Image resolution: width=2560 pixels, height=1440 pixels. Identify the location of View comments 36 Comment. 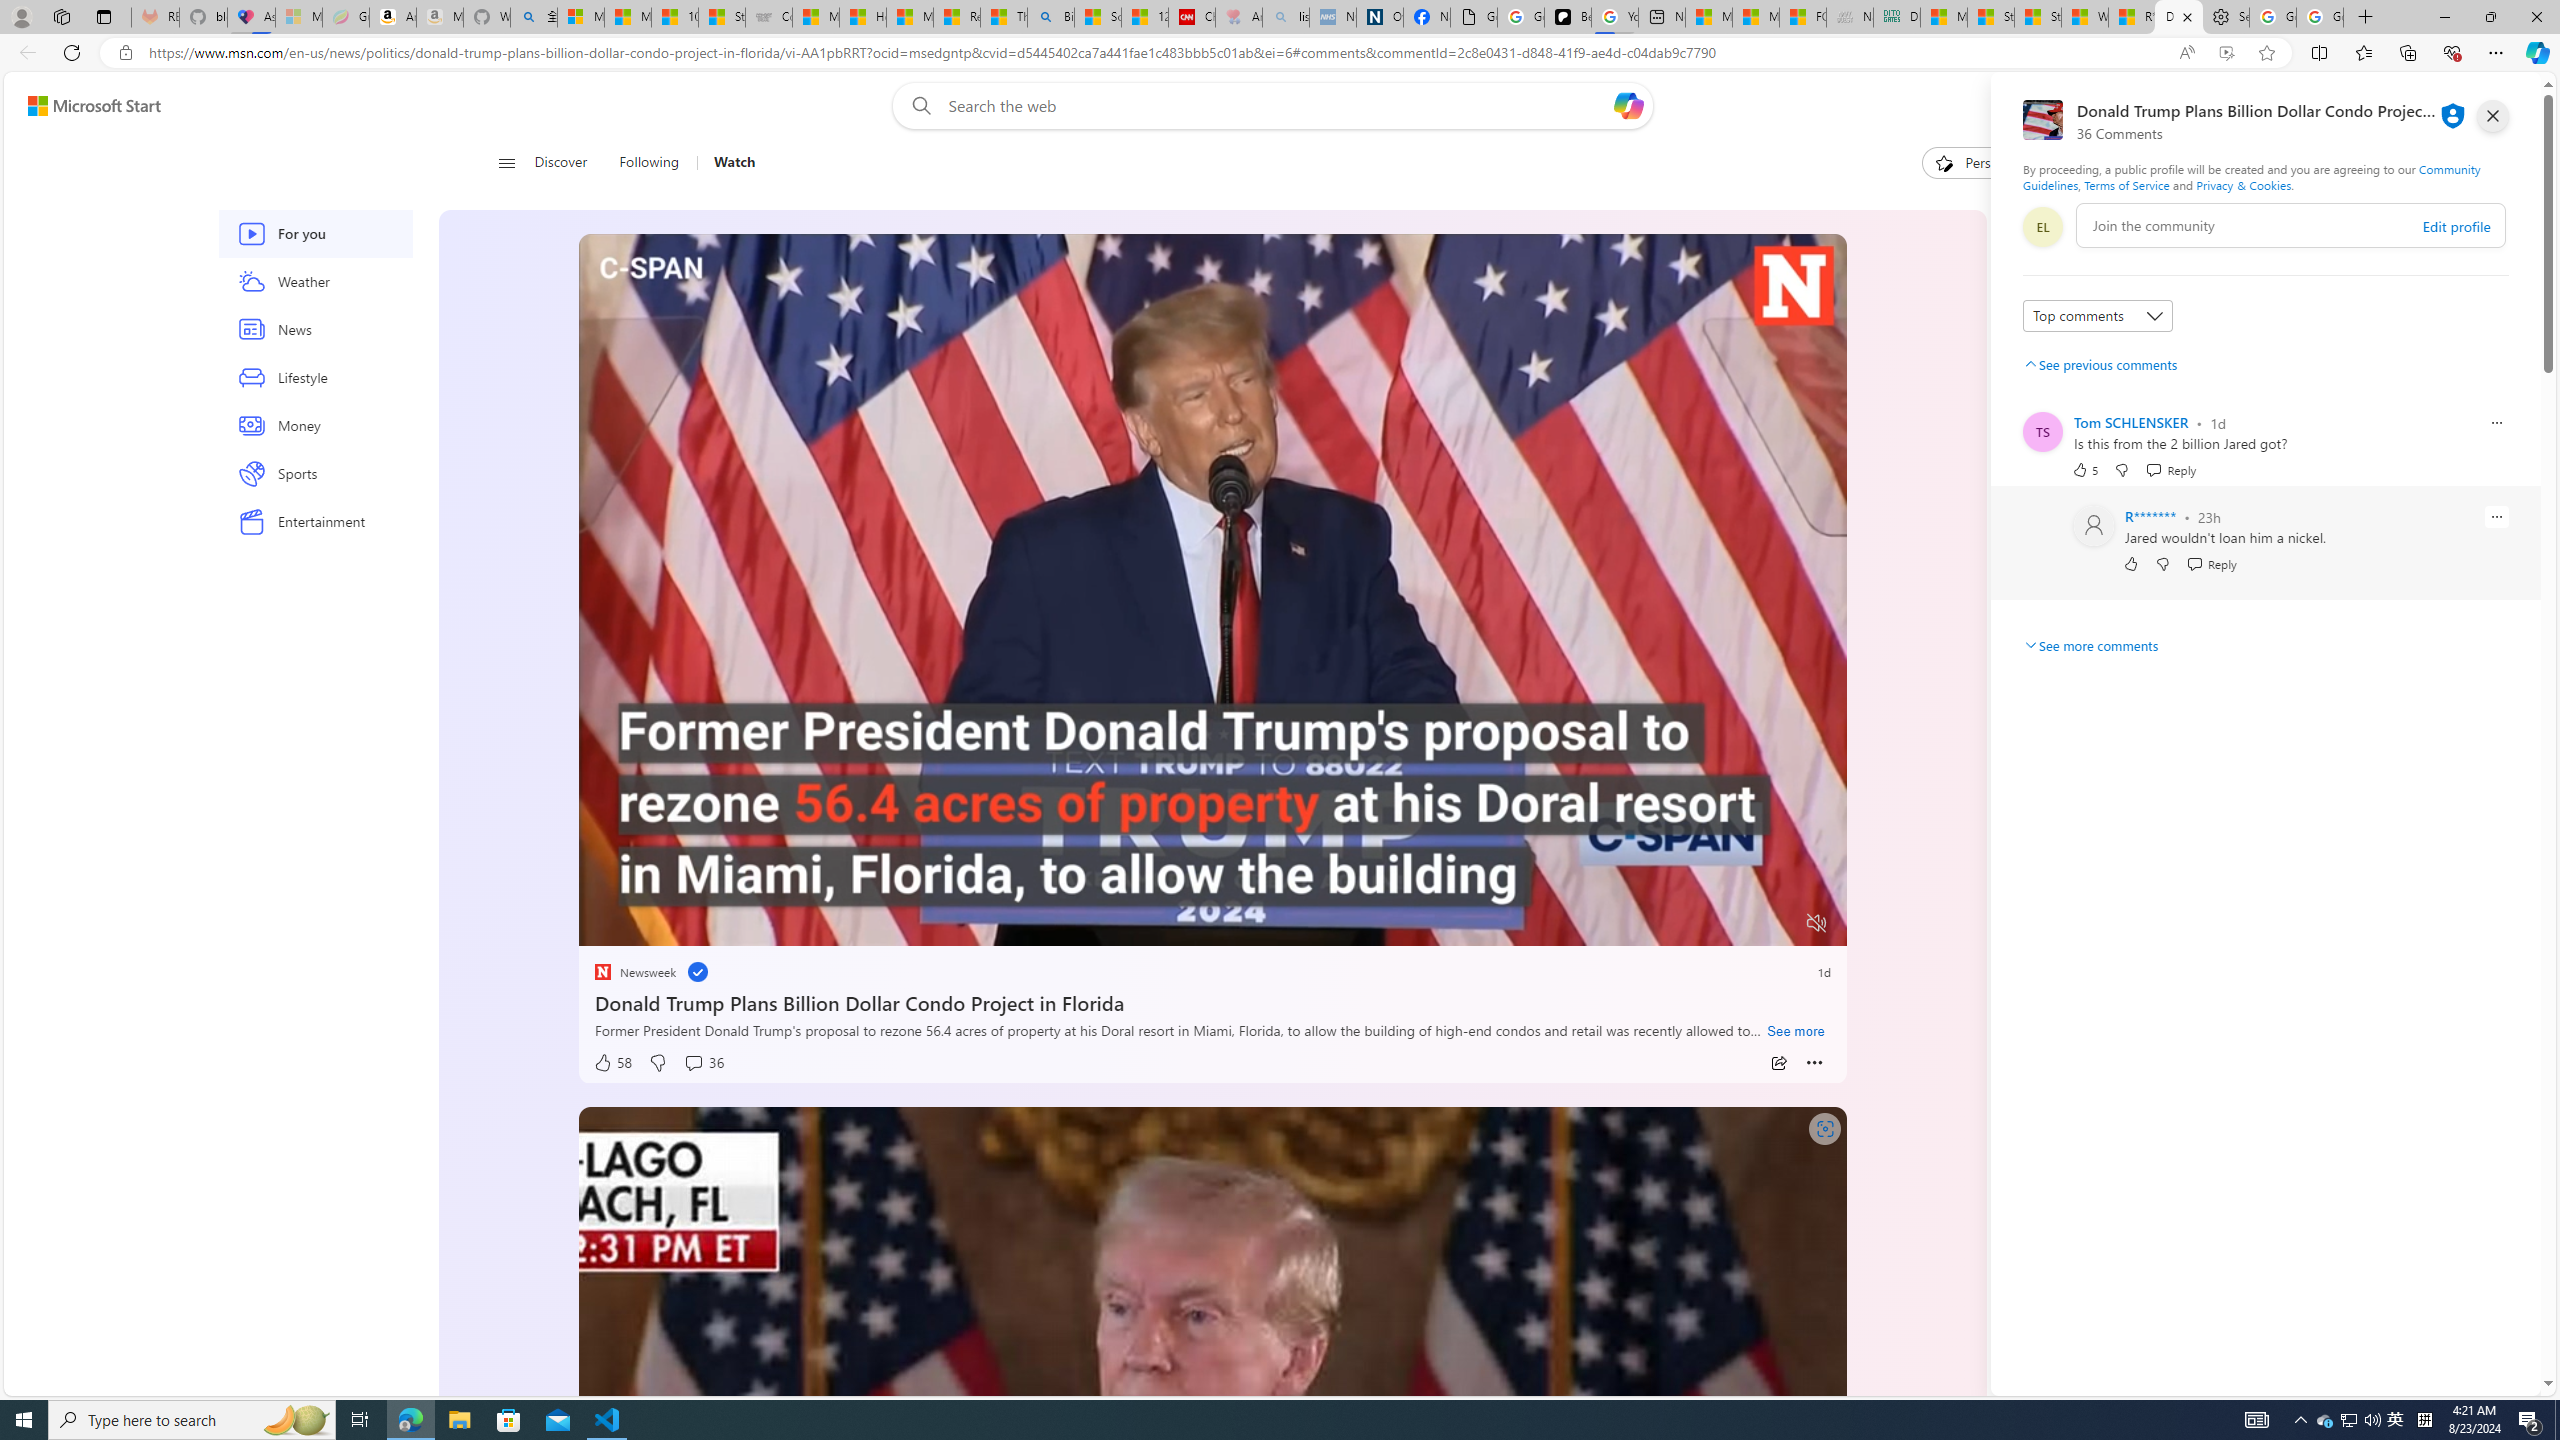
(704, 1063).